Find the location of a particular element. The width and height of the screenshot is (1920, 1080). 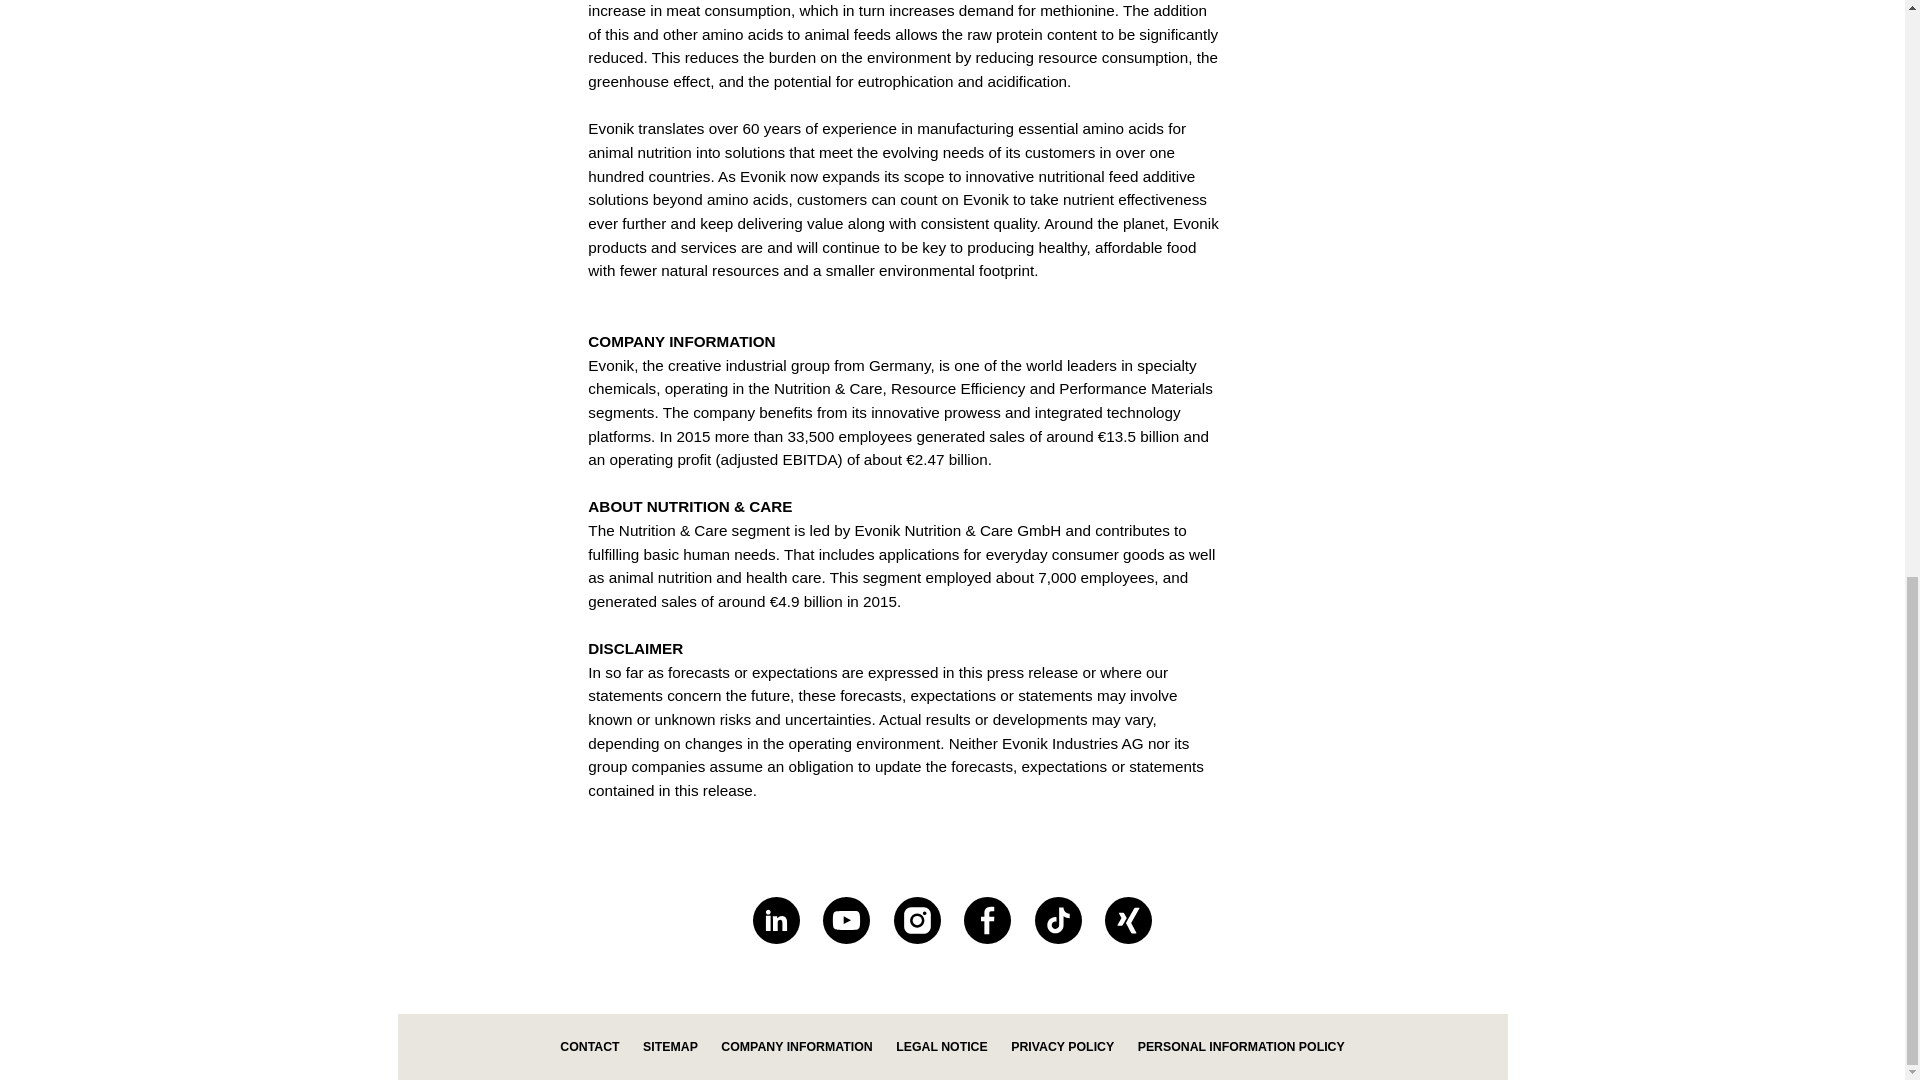

LinkedIn is located at coordinates (776, 920).